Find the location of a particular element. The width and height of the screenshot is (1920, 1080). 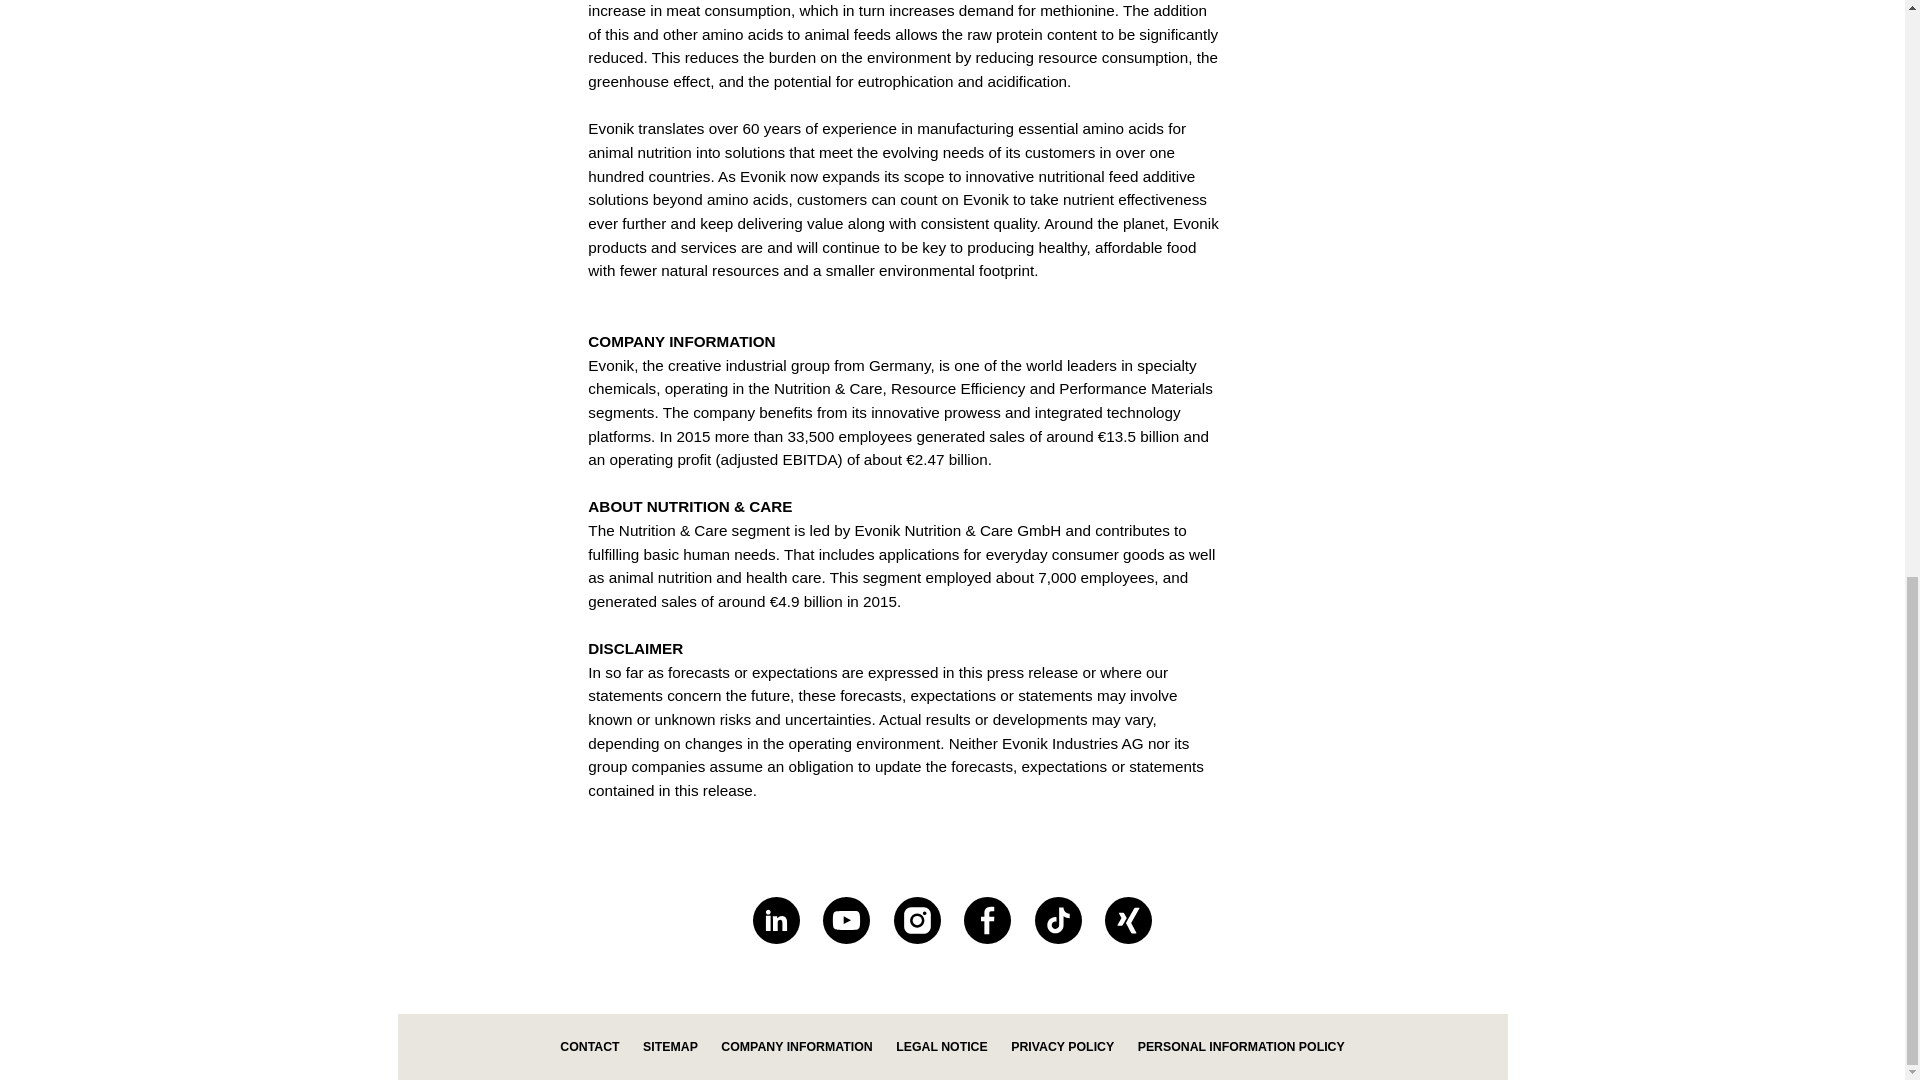

LinkedIn is located at coordinates (776, 920).